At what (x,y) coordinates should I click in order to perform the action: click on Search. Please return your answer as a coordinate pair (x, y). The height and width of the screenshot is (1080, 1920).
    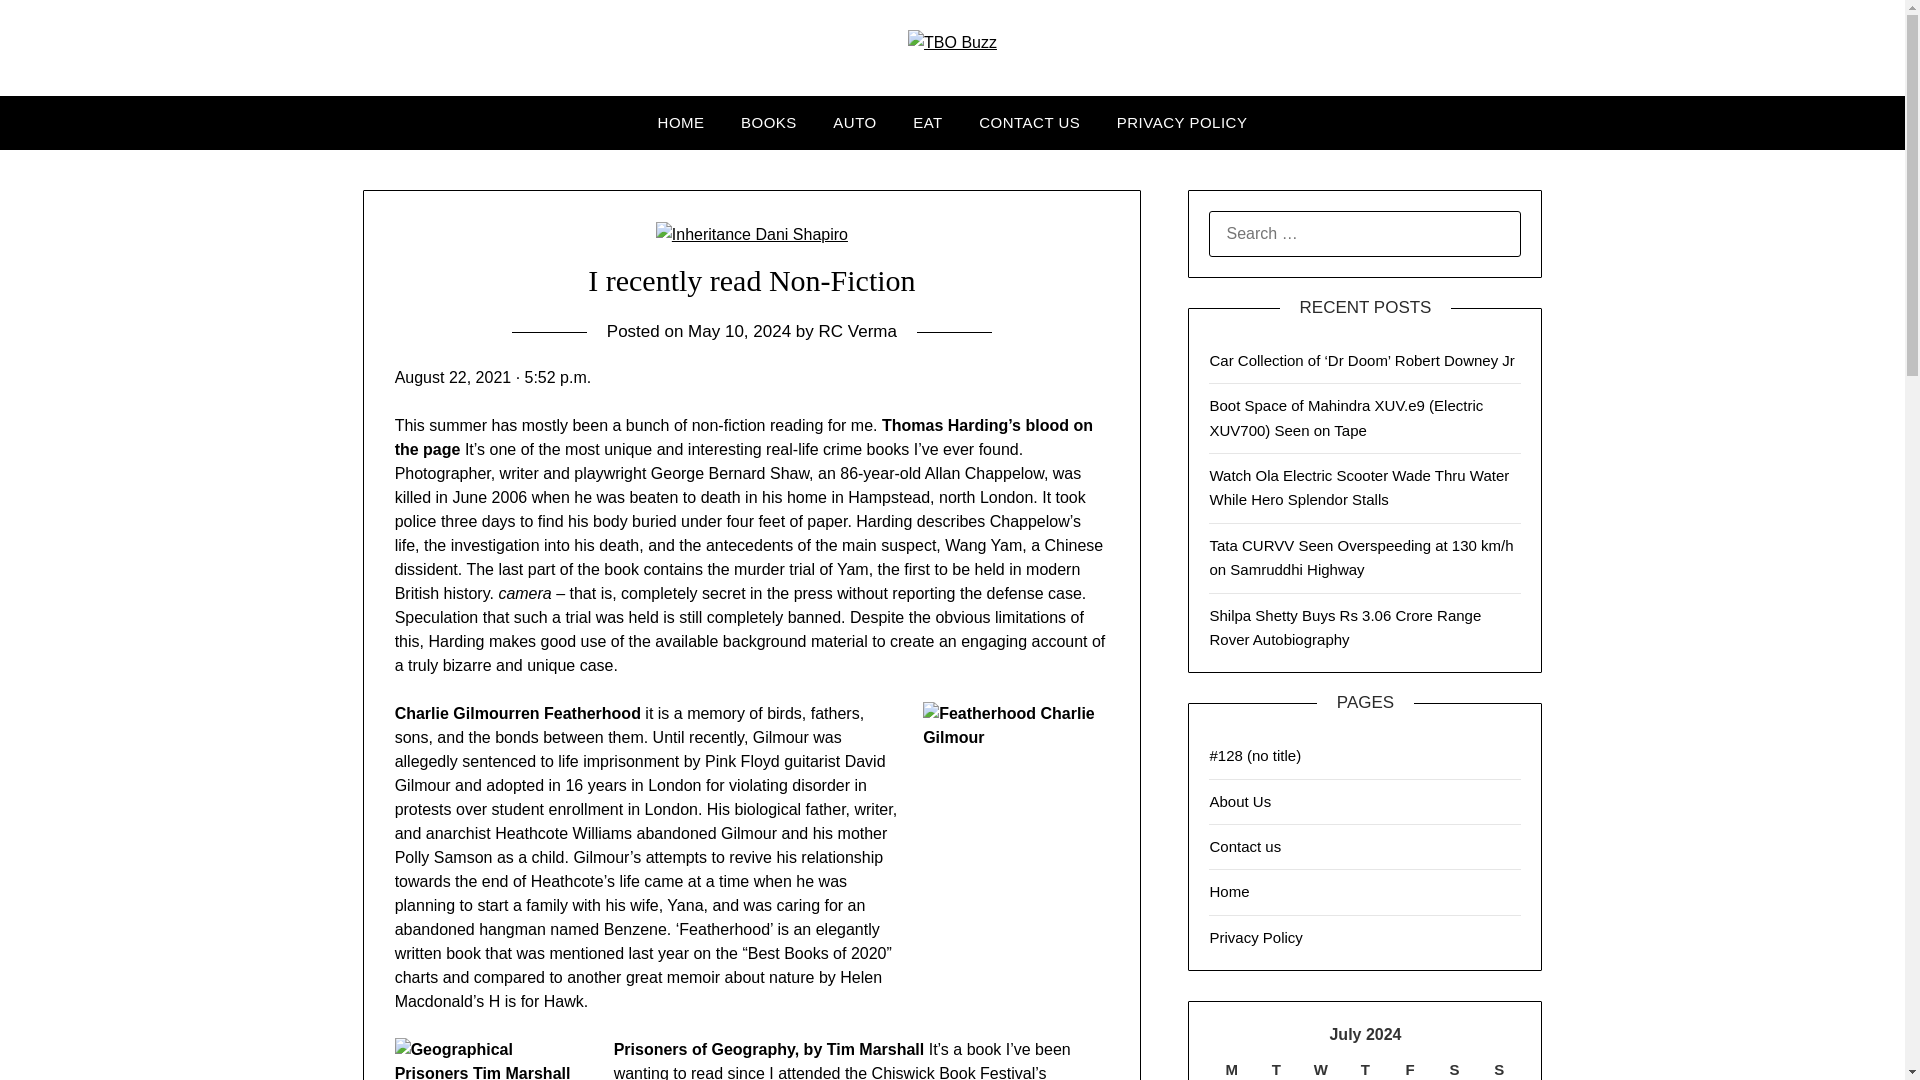
    Looking at the image, I should click on (50, 29).